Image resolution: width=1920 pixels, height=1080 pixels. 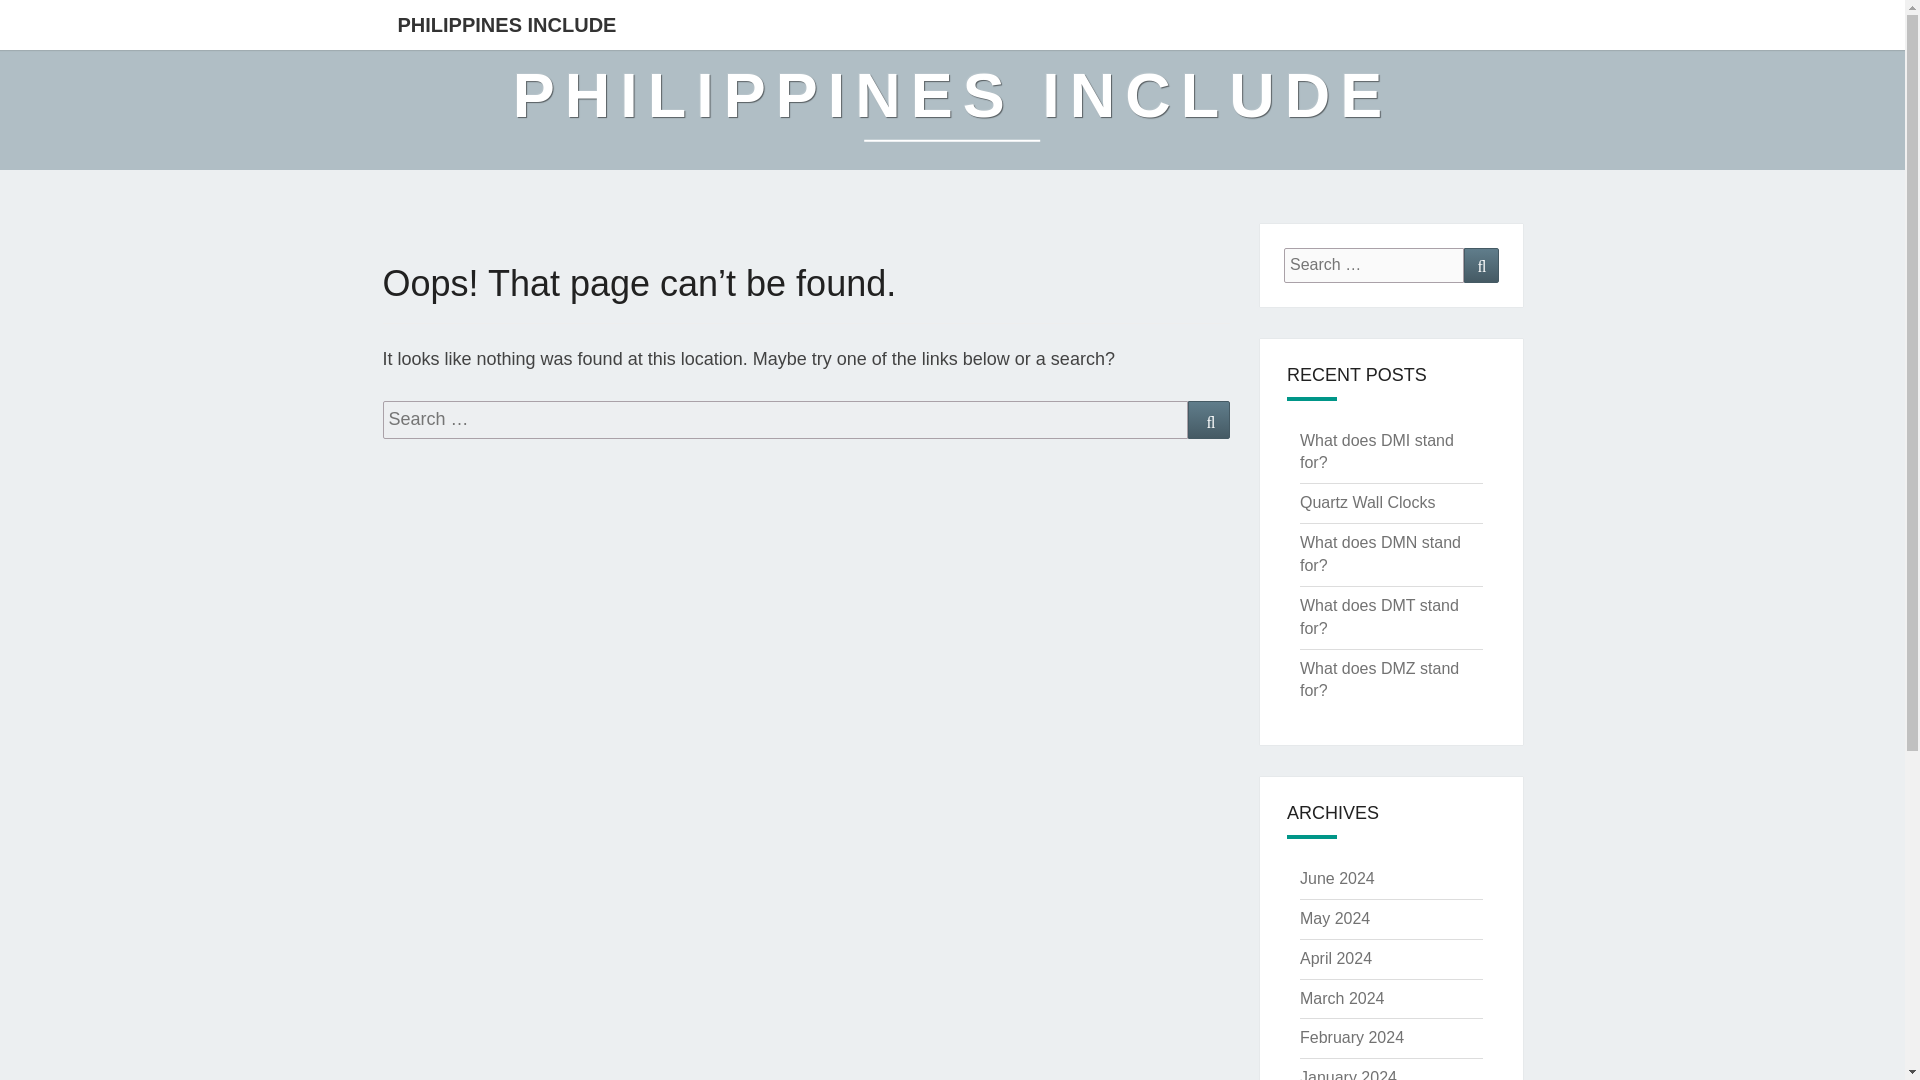 I want to click on Philippines Include, so click(x=952, y=109).